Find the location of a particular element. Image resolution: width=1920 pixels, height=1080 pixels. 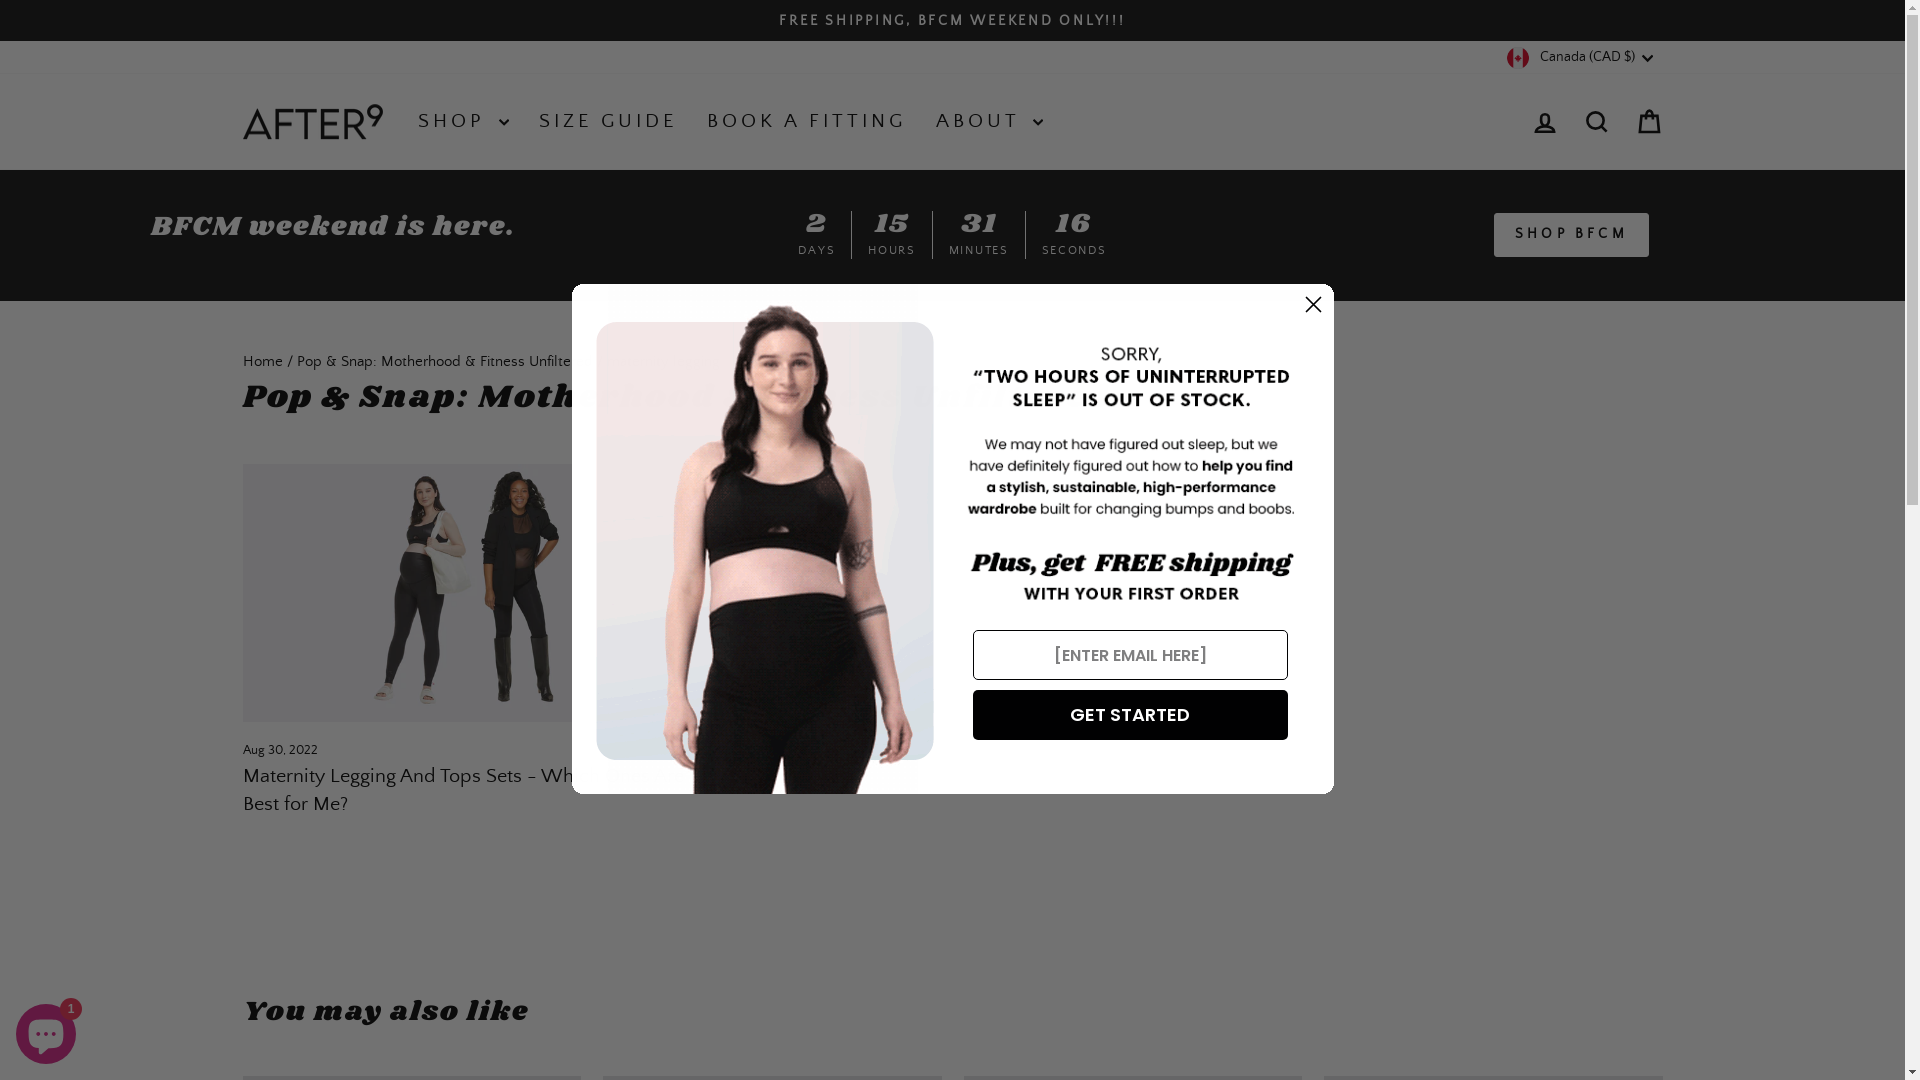

FREE SHIPPING, BFCM WEEKEND ONLY!!! is located at coordinates (953, 20).